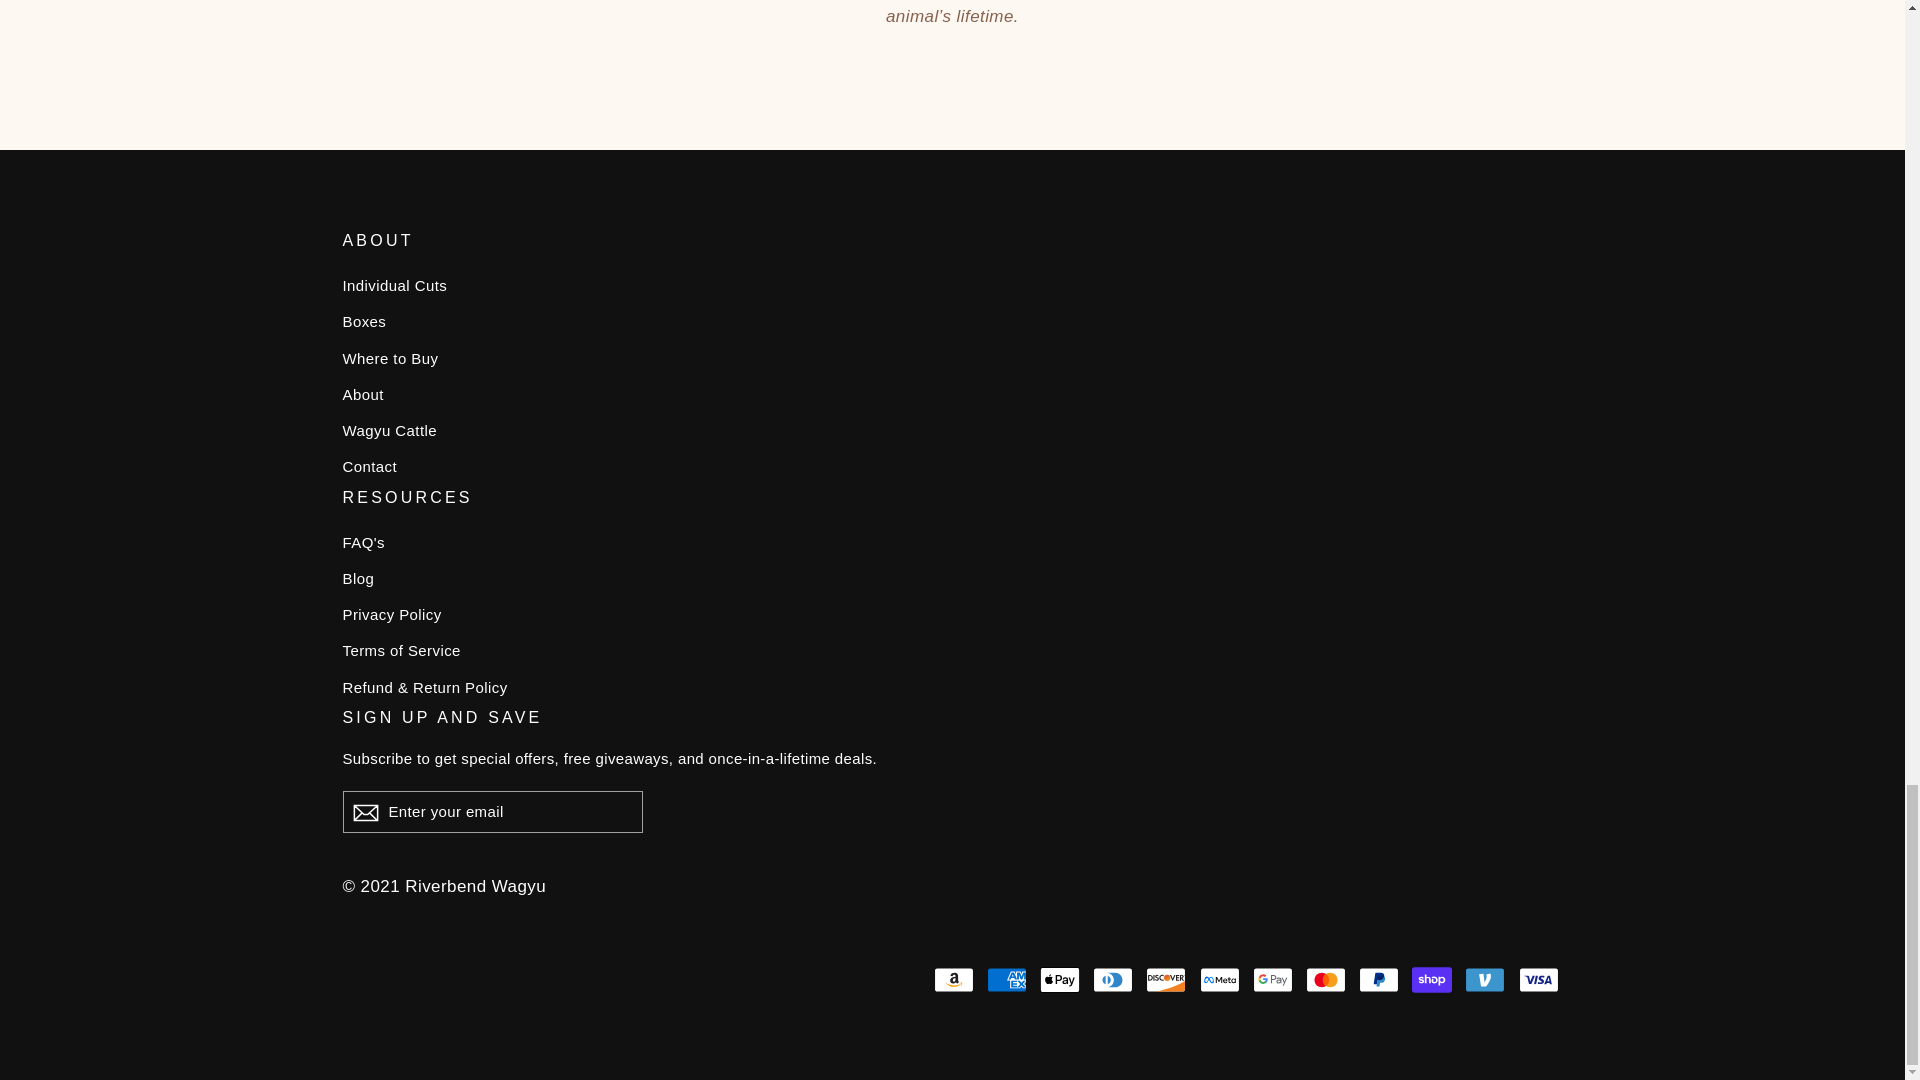 This screenshot has width=1920, height=1080. Describe the element at coordinates (1272, 980) in the screenshot. I see `Google Pay` at that location.